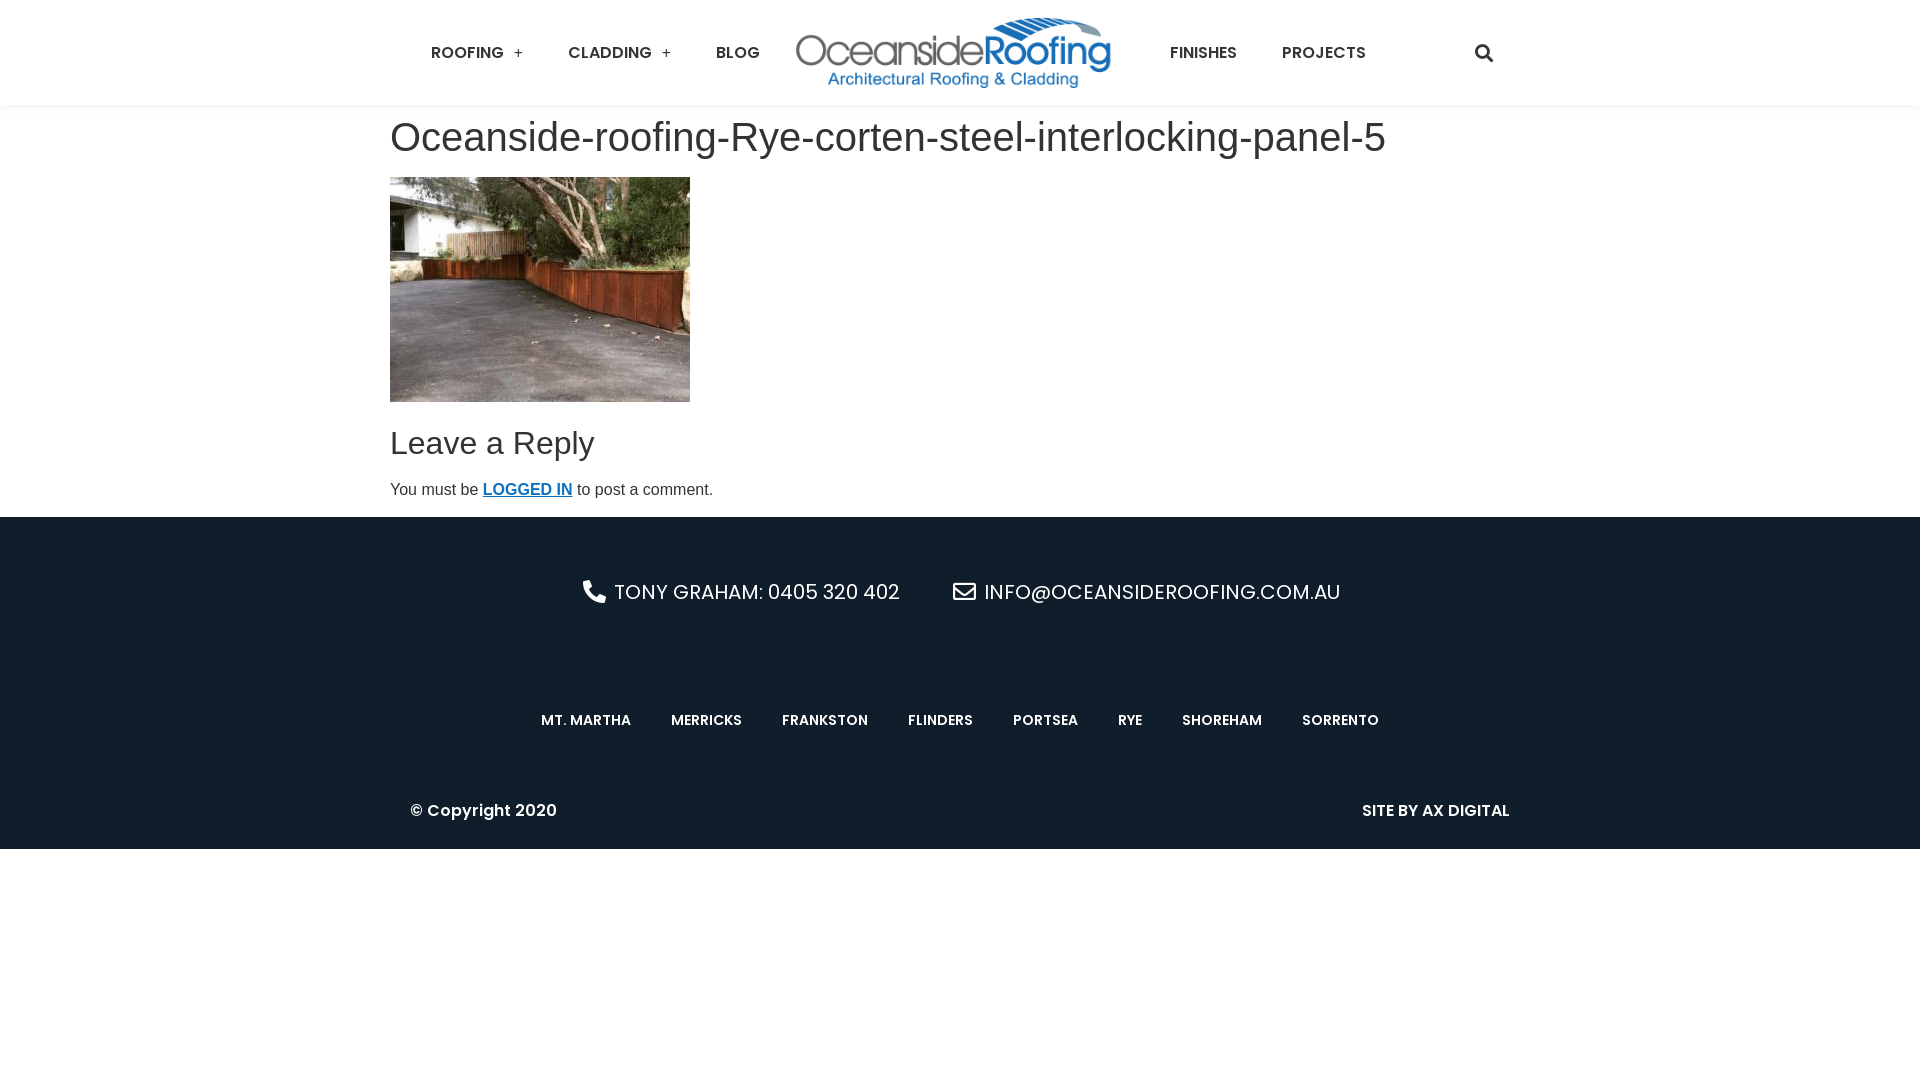  What do you see at coordinates (1340, 720) in the screenshot?
I see `SORRENTO` at bounding box center [1340, 720].